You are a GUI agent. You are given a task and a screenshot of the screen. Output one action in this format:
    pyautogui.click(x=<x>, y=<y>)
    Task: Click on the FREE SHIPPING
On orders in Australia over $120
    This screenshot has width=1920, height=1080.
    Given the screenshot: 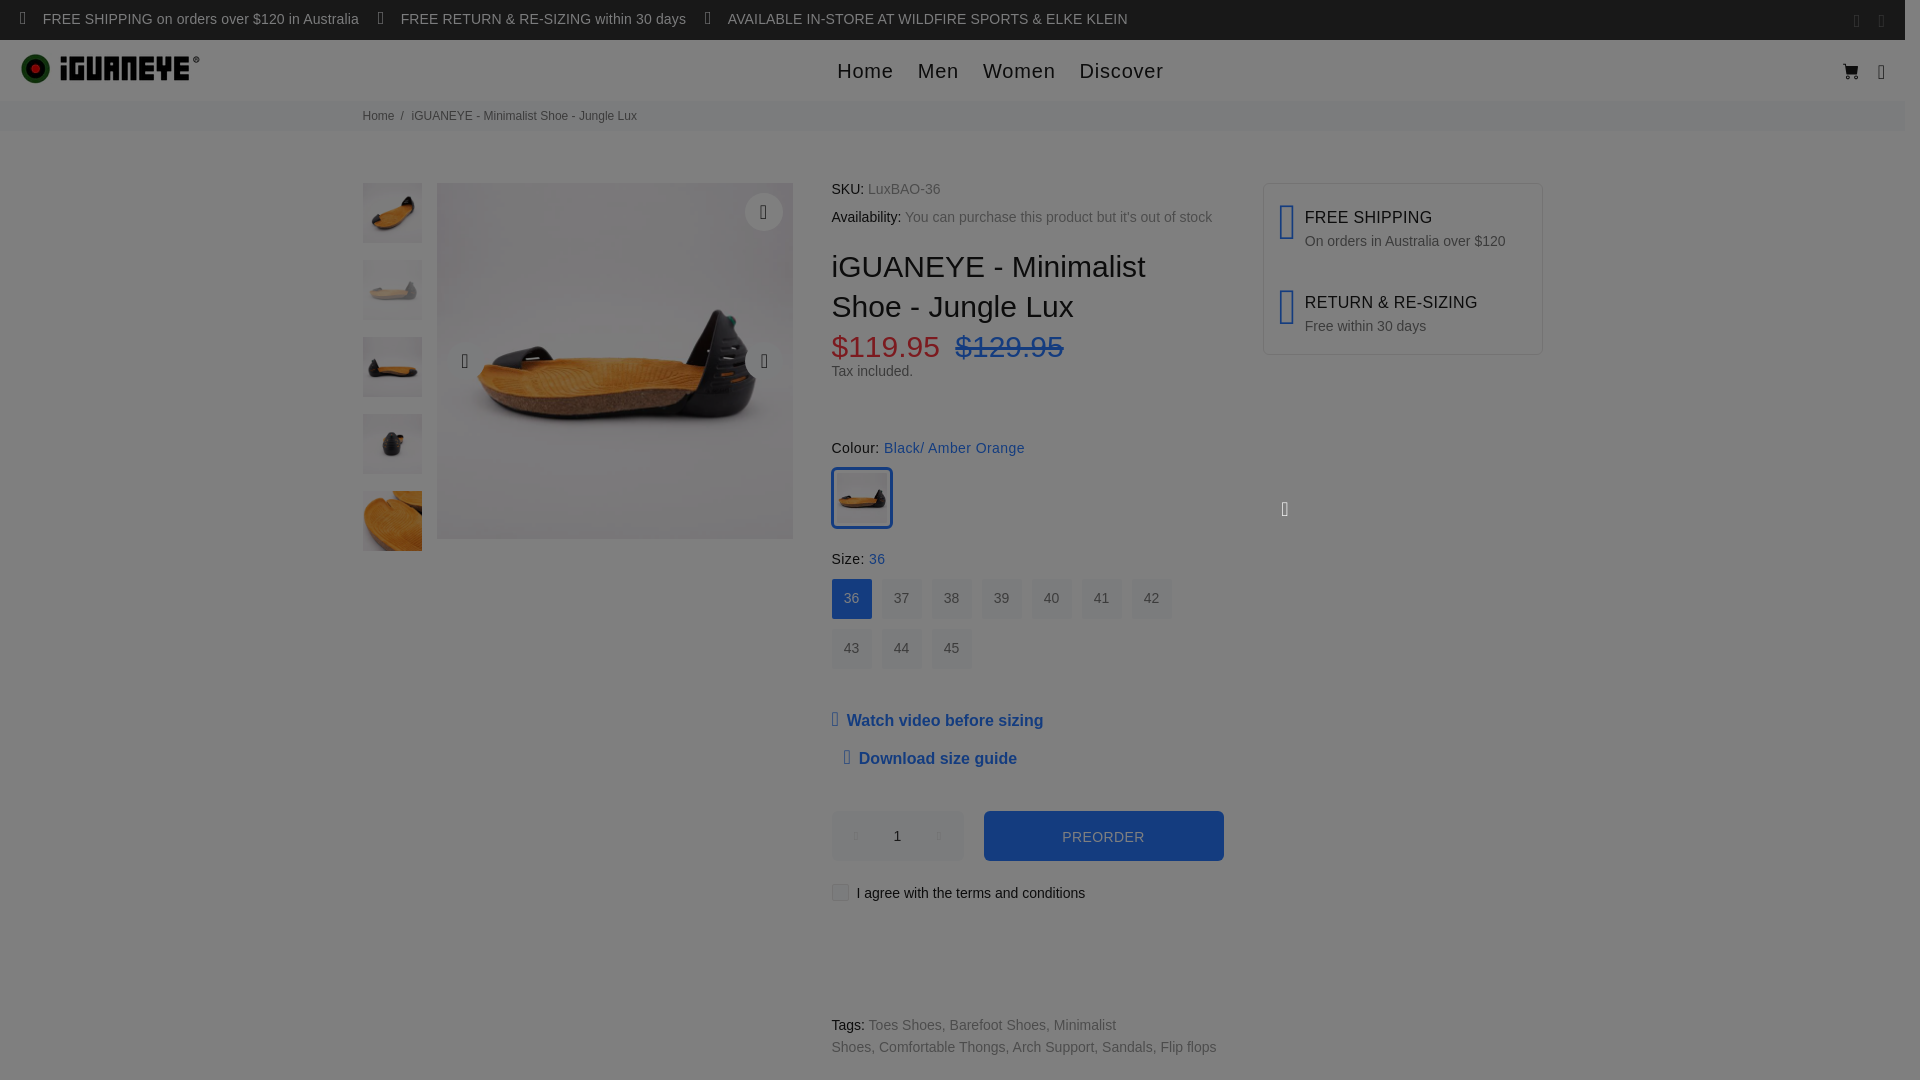 What is the action you would take?
    pyautogui.click(x=1402, y=236)
    